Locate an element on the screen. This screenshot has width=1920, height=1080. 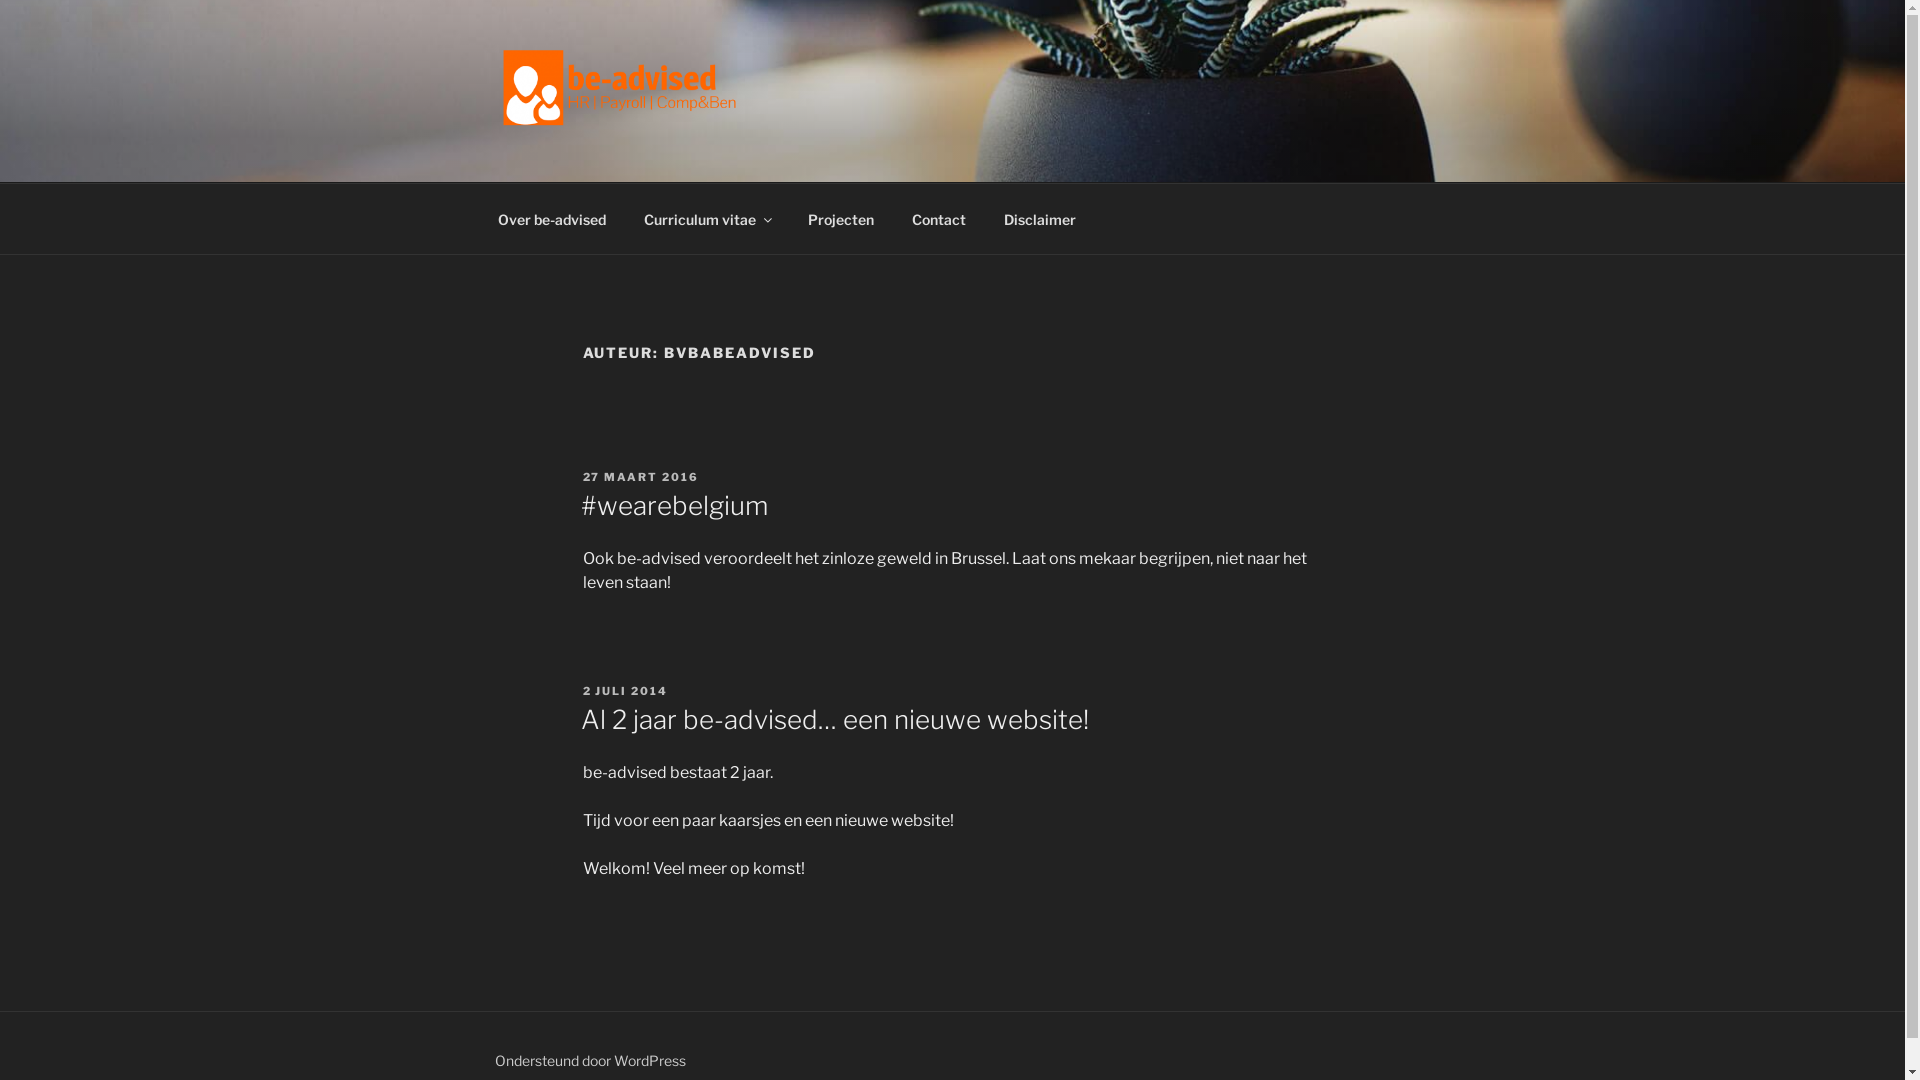
#wearebelgium is located at coordinates (674, 506).